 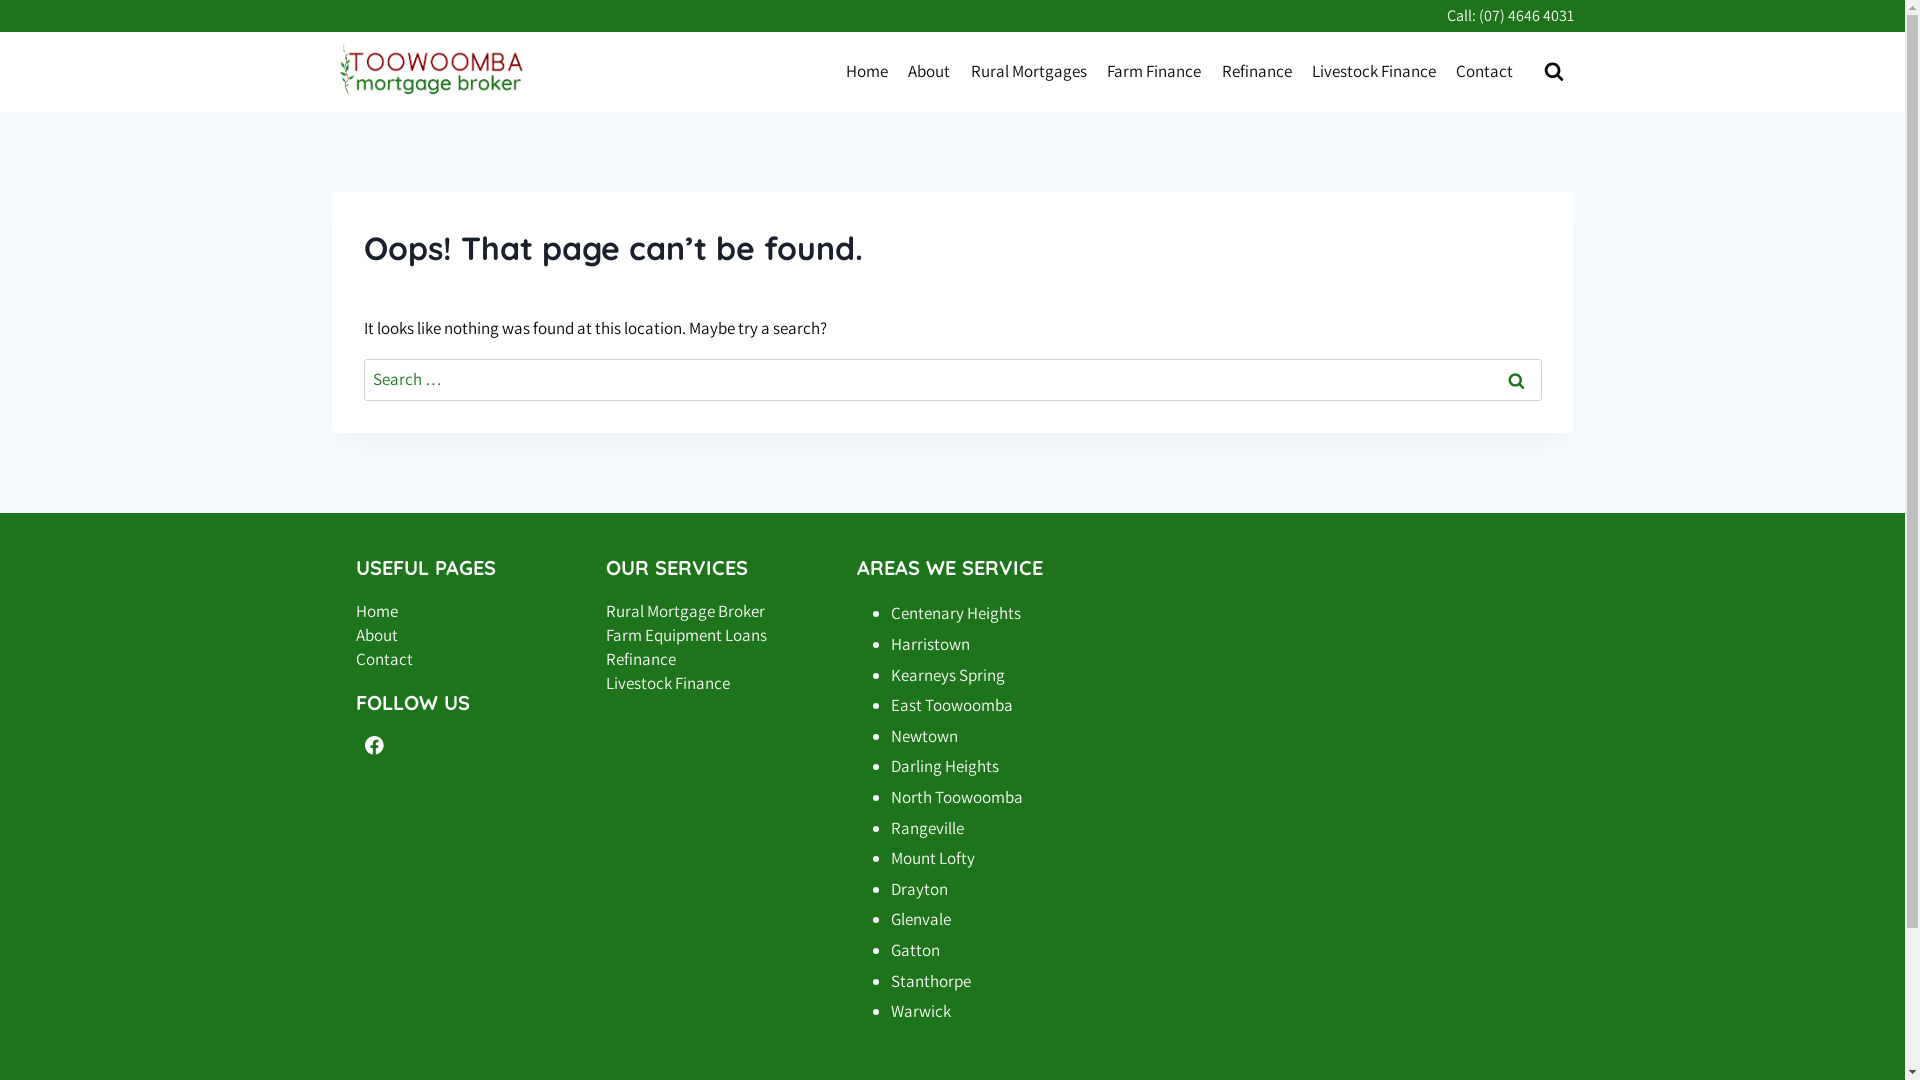 What do you see at coordinates (952, 705) in the screenshot?
I see `East Toowoomba` at bounding box center [952, 705].